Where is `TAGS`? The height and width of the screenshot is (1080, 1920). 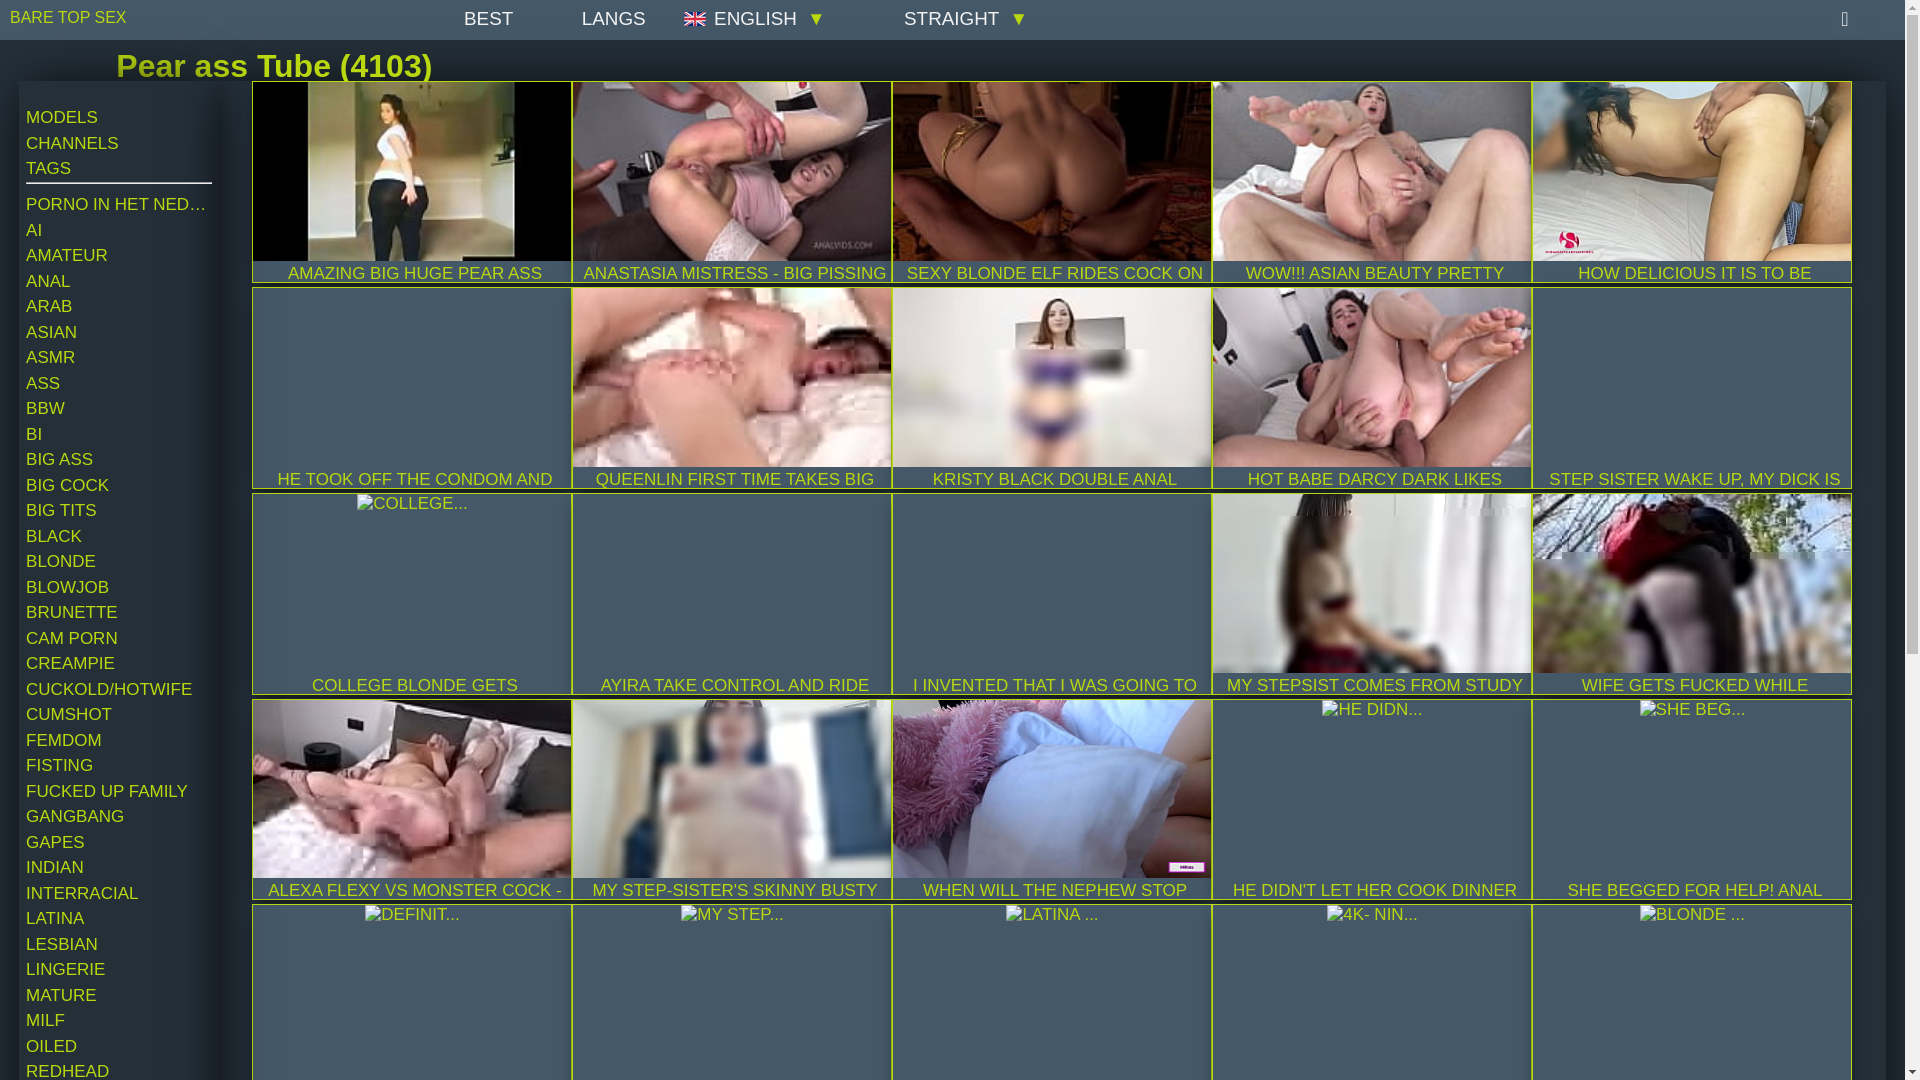 TAGS is located at coordinates (118, 168).